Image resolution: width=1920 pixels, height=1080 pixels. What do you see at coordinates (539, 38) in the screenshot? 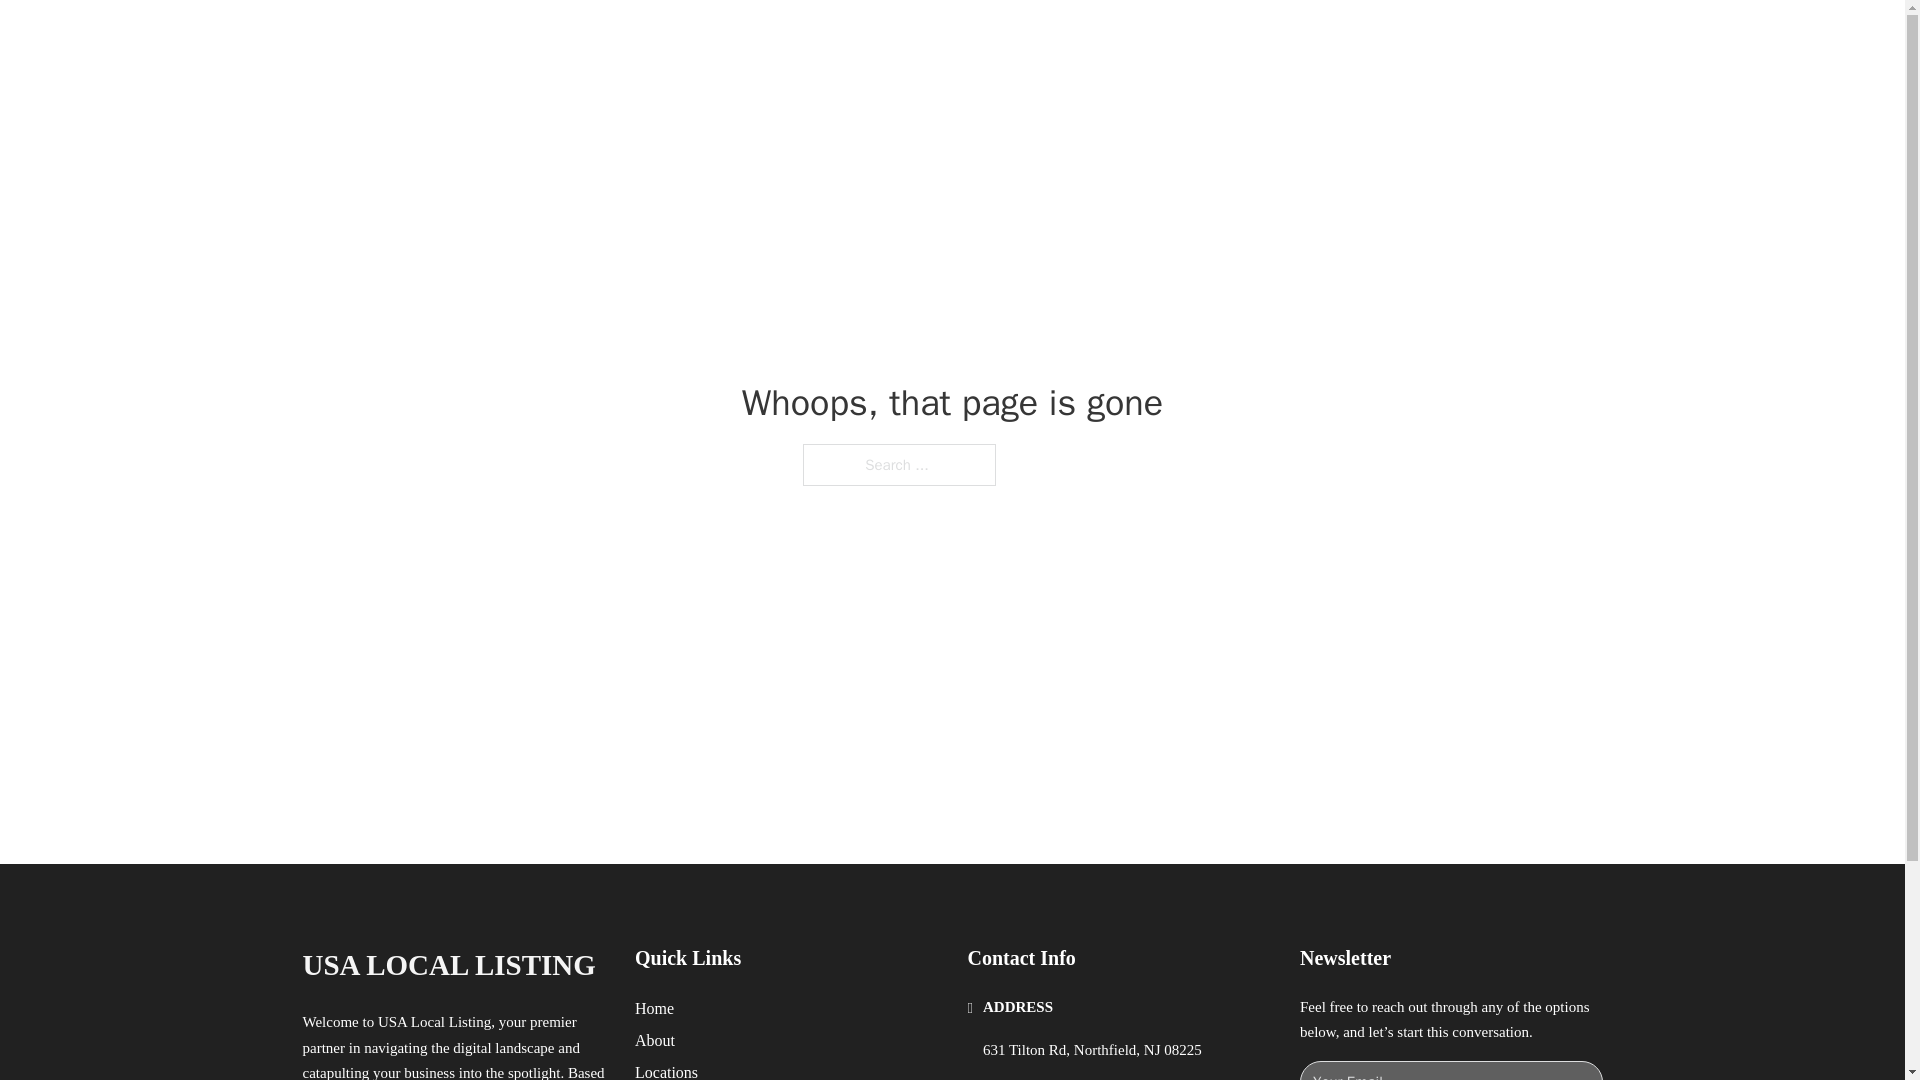
I see `USA LOCAL LISTING` at bounding box center [539, 38].